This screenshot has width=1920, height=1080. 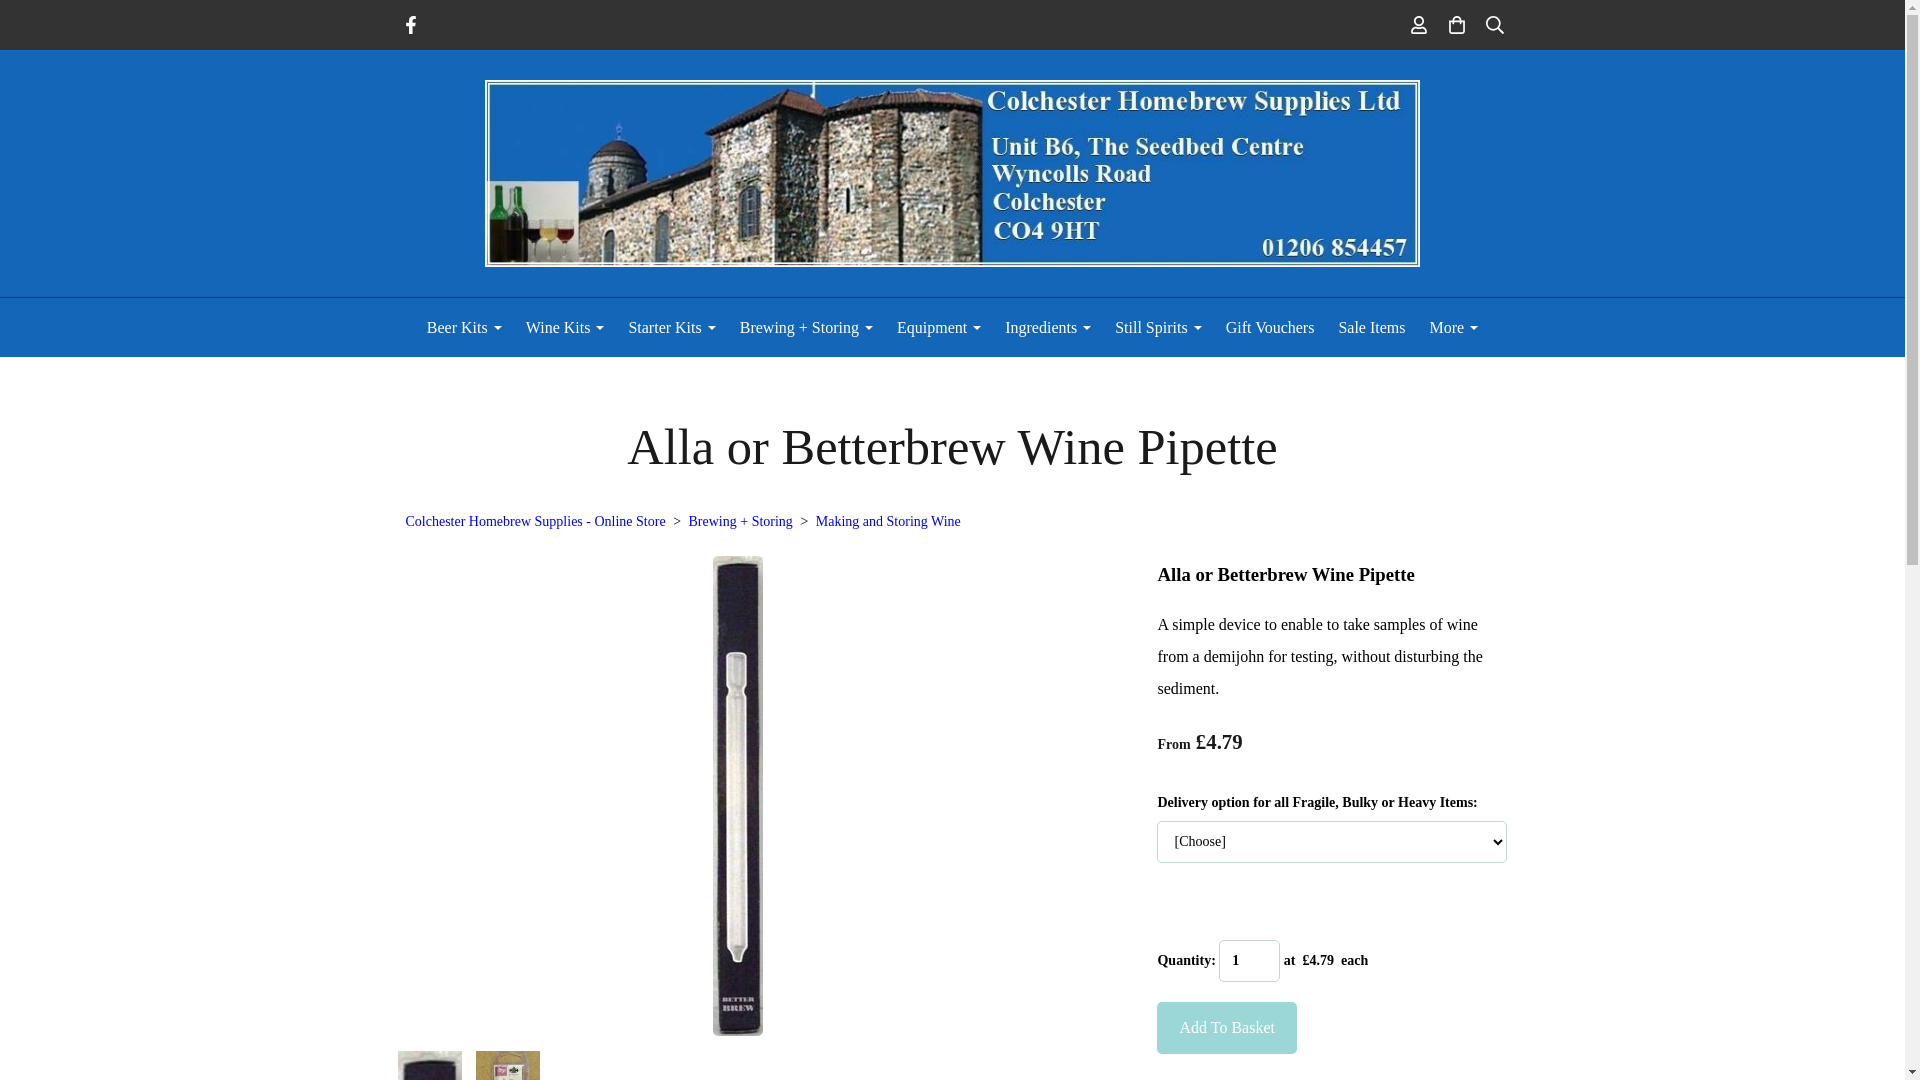 I want to click on 1, so click(x=1250, y=960).